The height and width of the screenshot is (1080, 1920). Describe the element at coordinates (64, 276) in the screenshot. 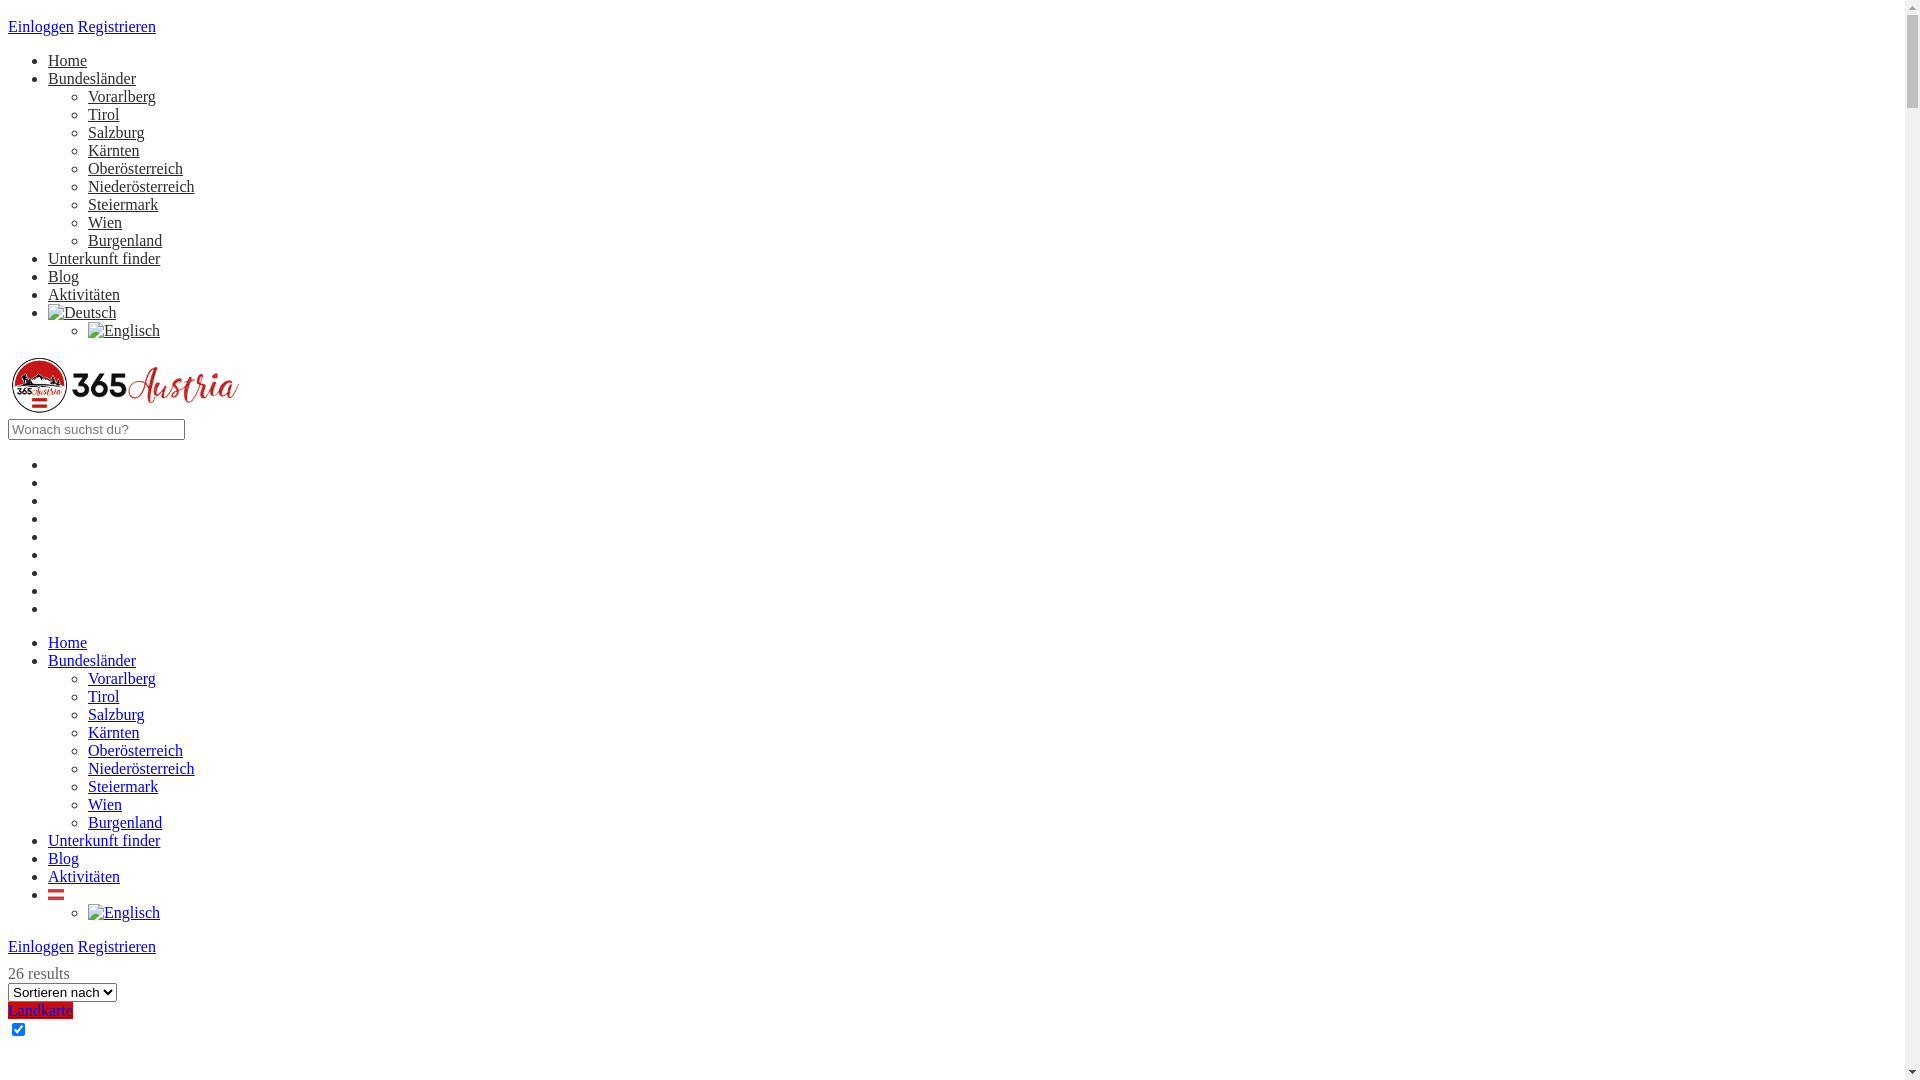

I see `Blog` at that location.